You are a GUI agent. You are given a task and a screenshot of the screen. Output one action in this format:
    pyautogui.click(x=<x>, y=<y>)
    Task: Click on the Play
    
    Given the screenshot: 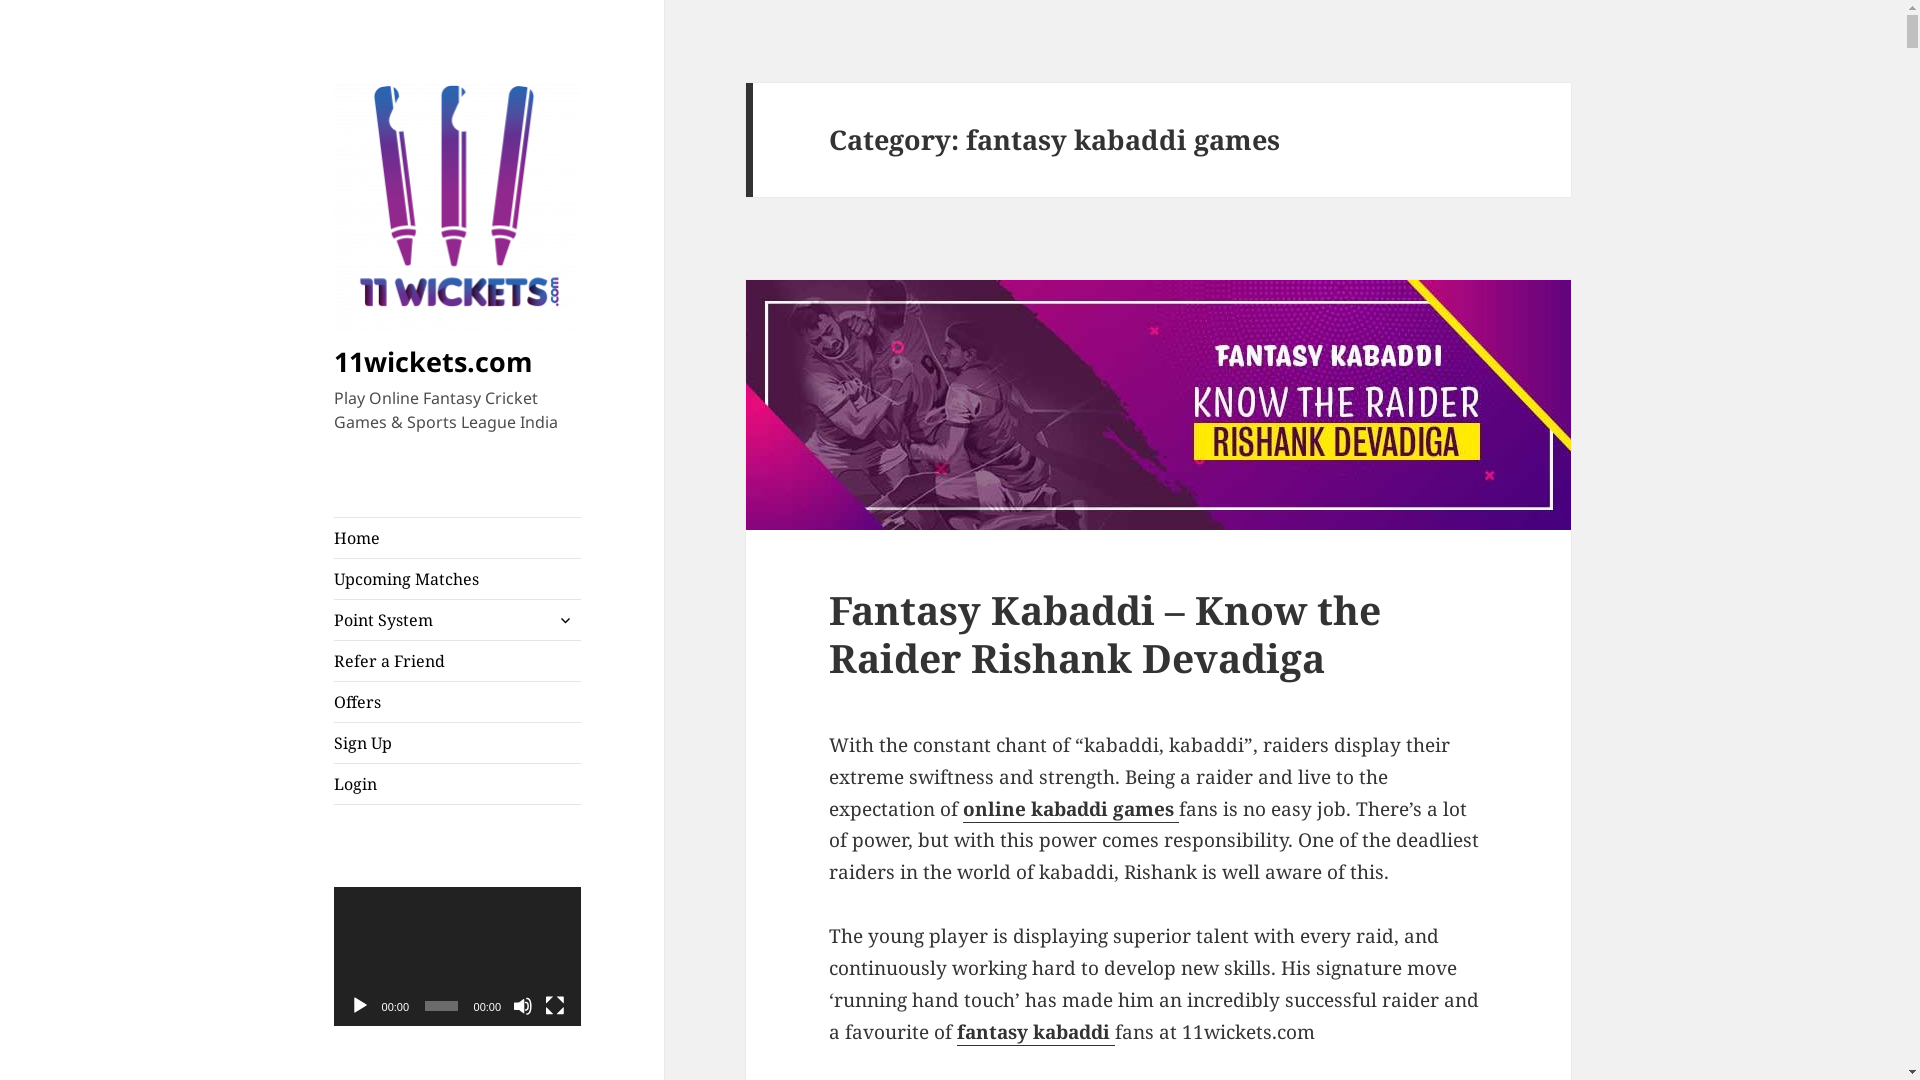 What is the action you would take?
    pyautogui.click(x=360, y=1006)
    